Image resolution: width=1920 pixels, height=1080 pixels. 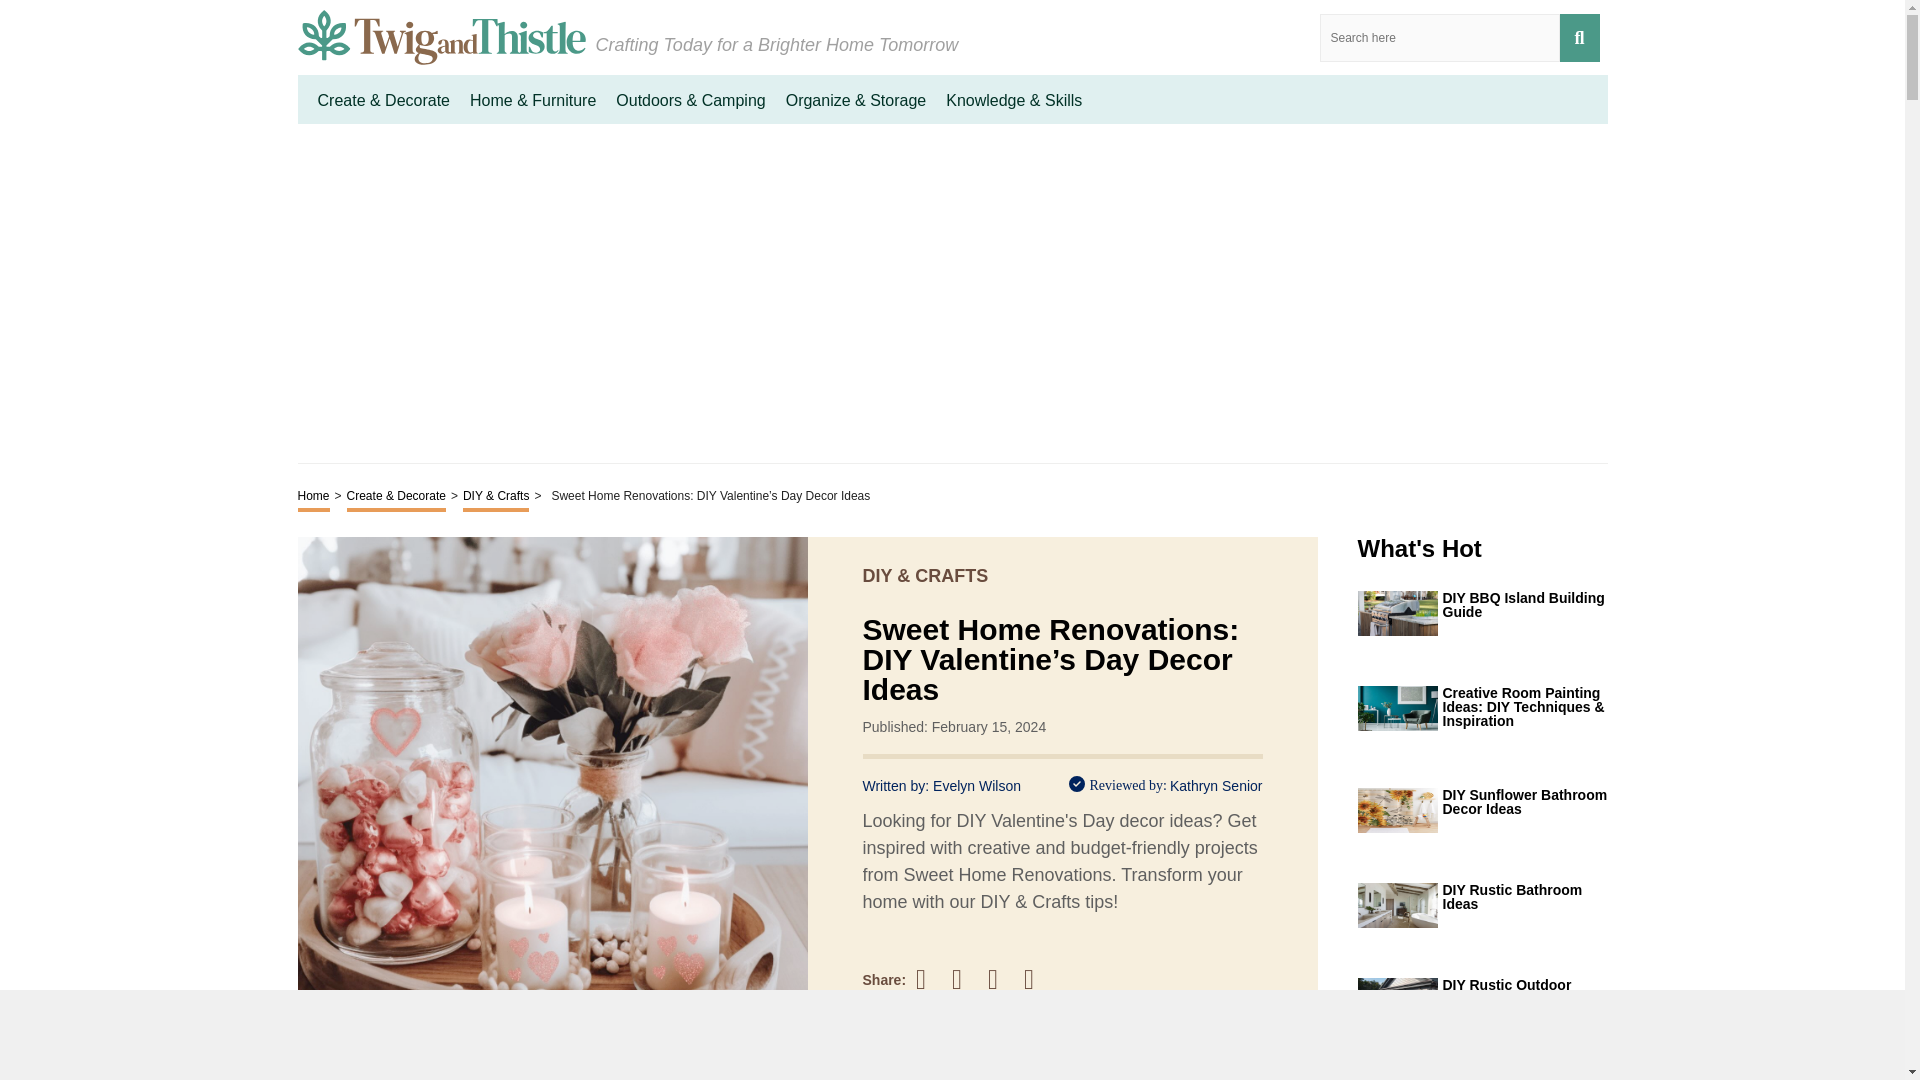 I want to click on Share on Facebook, so click(x=930, y=979).